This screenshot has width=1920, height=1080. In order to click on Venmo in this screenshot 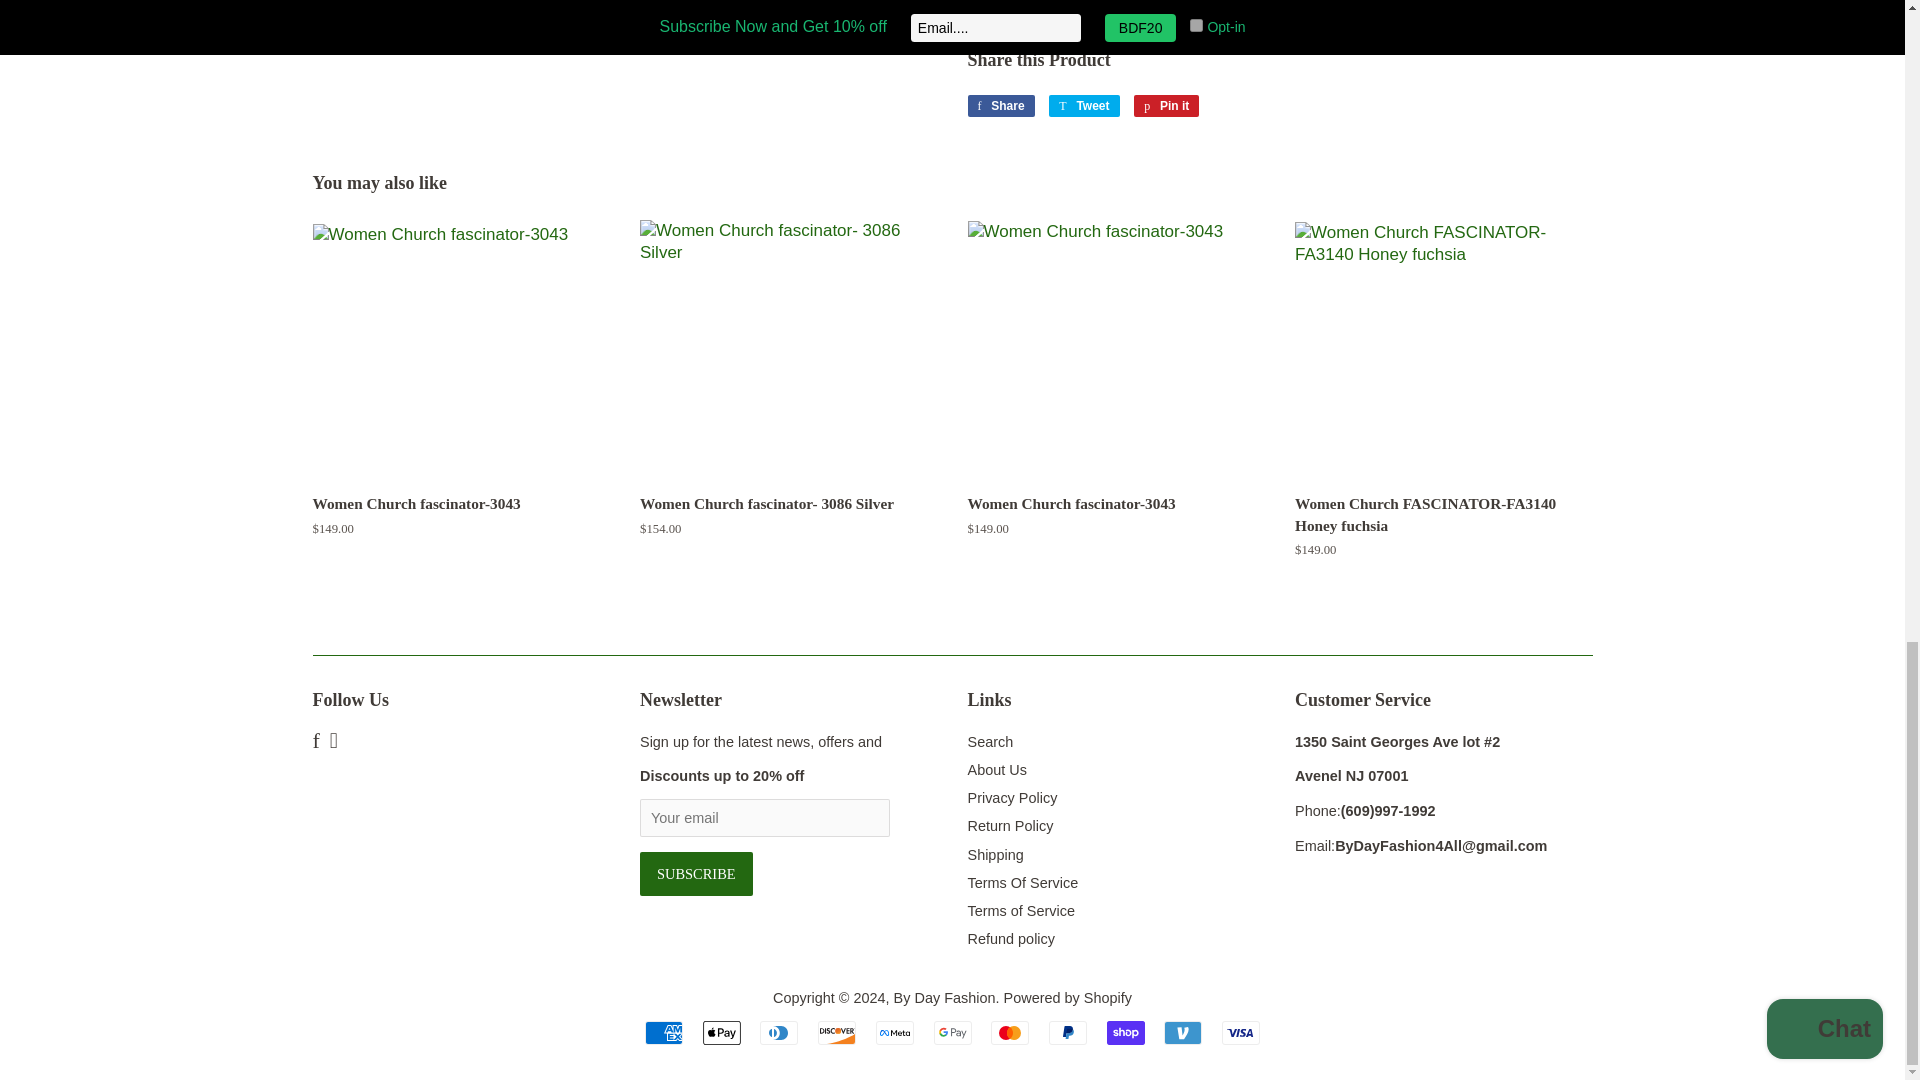, I will do `click(1182, 1032)`.